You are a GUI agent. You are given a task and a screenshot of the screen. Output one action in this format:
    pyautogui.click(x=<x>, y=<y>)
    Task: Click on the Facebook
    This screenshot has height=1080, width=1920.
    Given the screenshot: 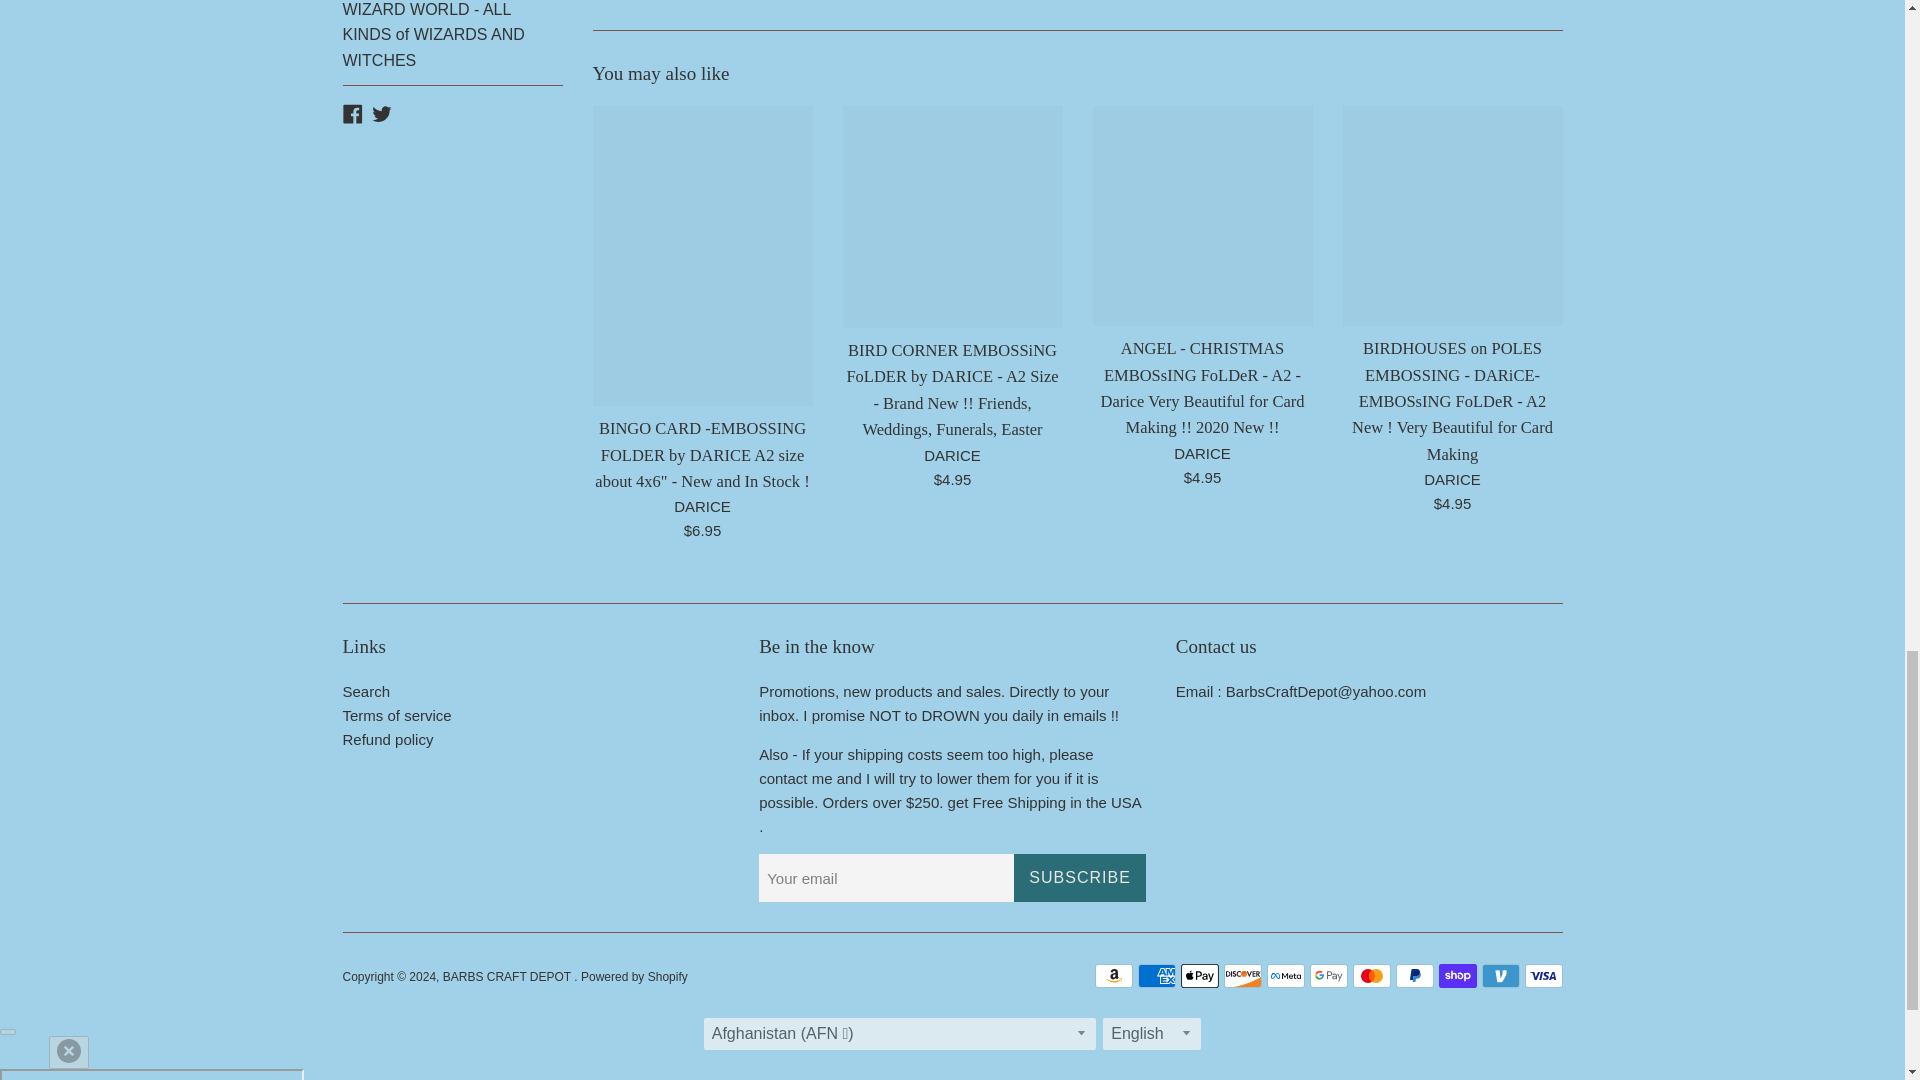 What is the action you would take?
    pyautogui.click(x=352, y=112)
    